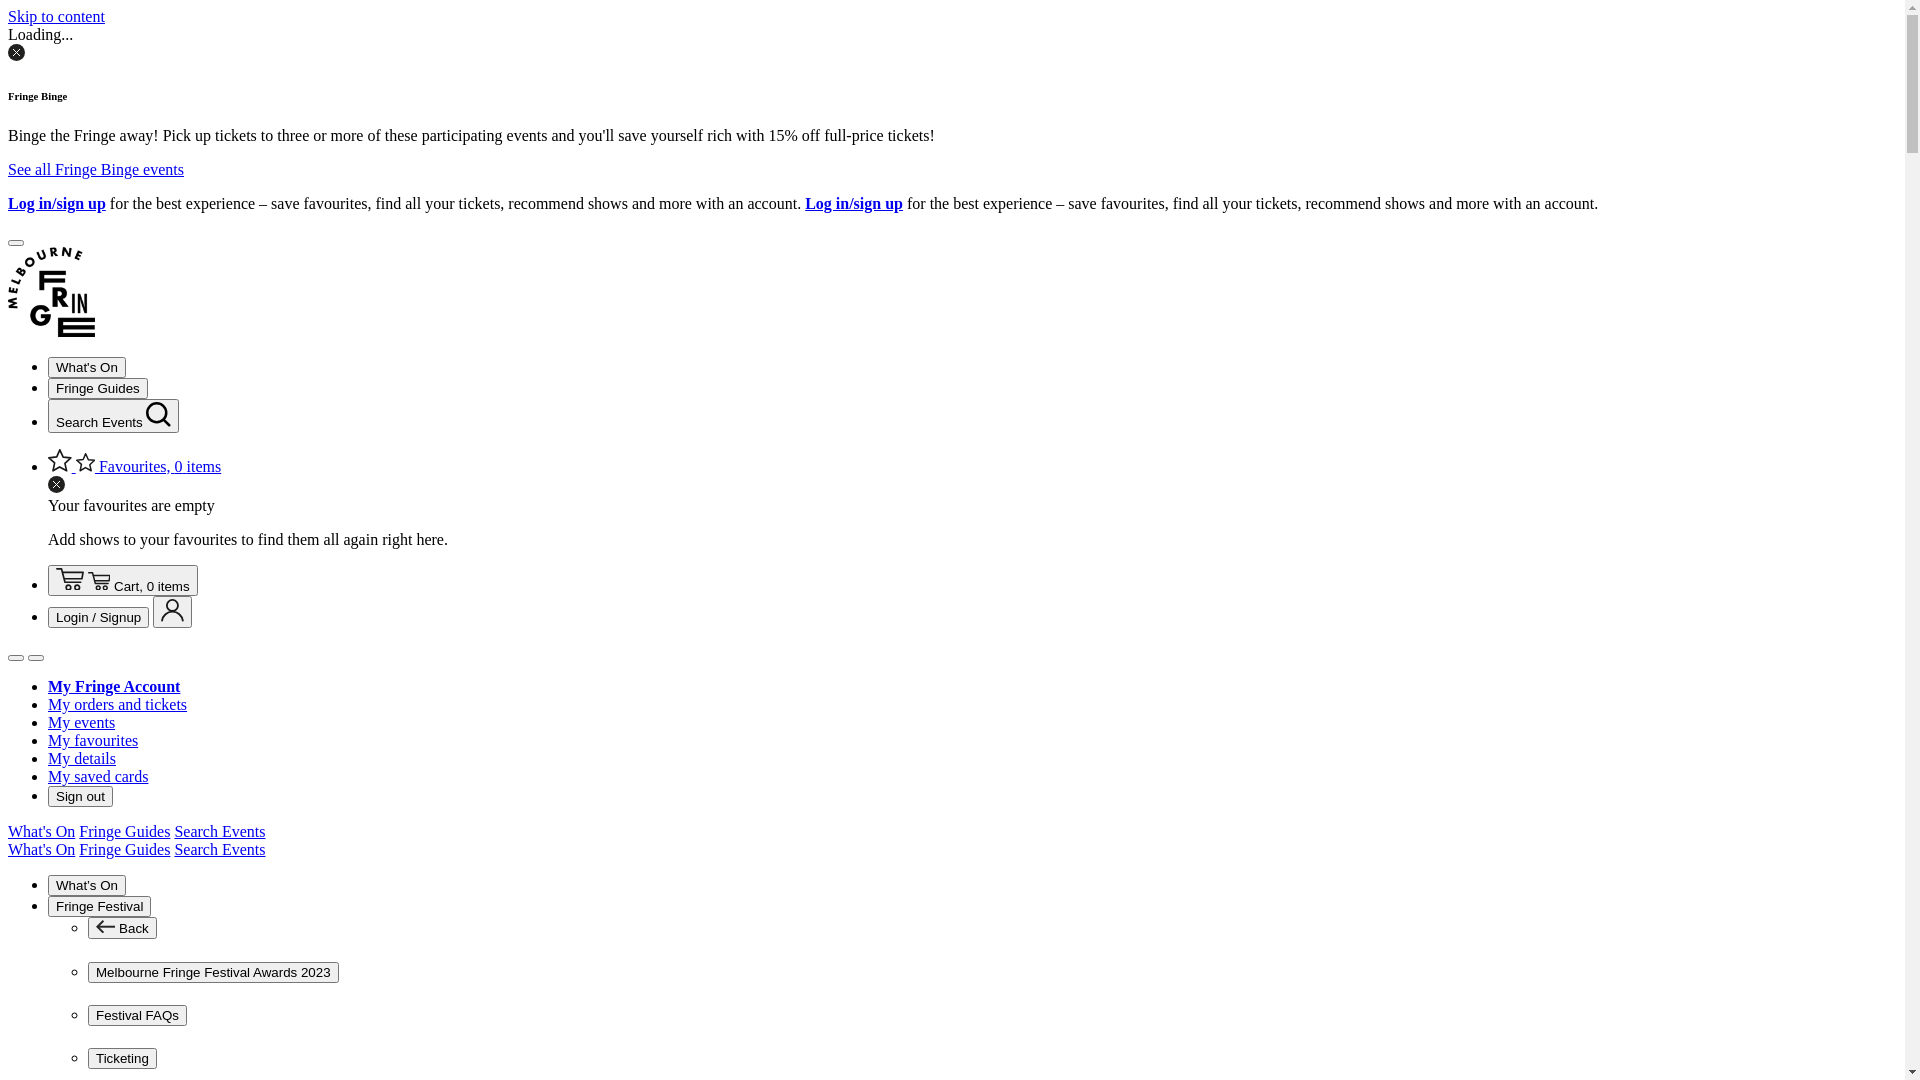 Image resolution: width=1920 pixels, height=1080 pixels. I want to click on My favourites, so click(93, 740).